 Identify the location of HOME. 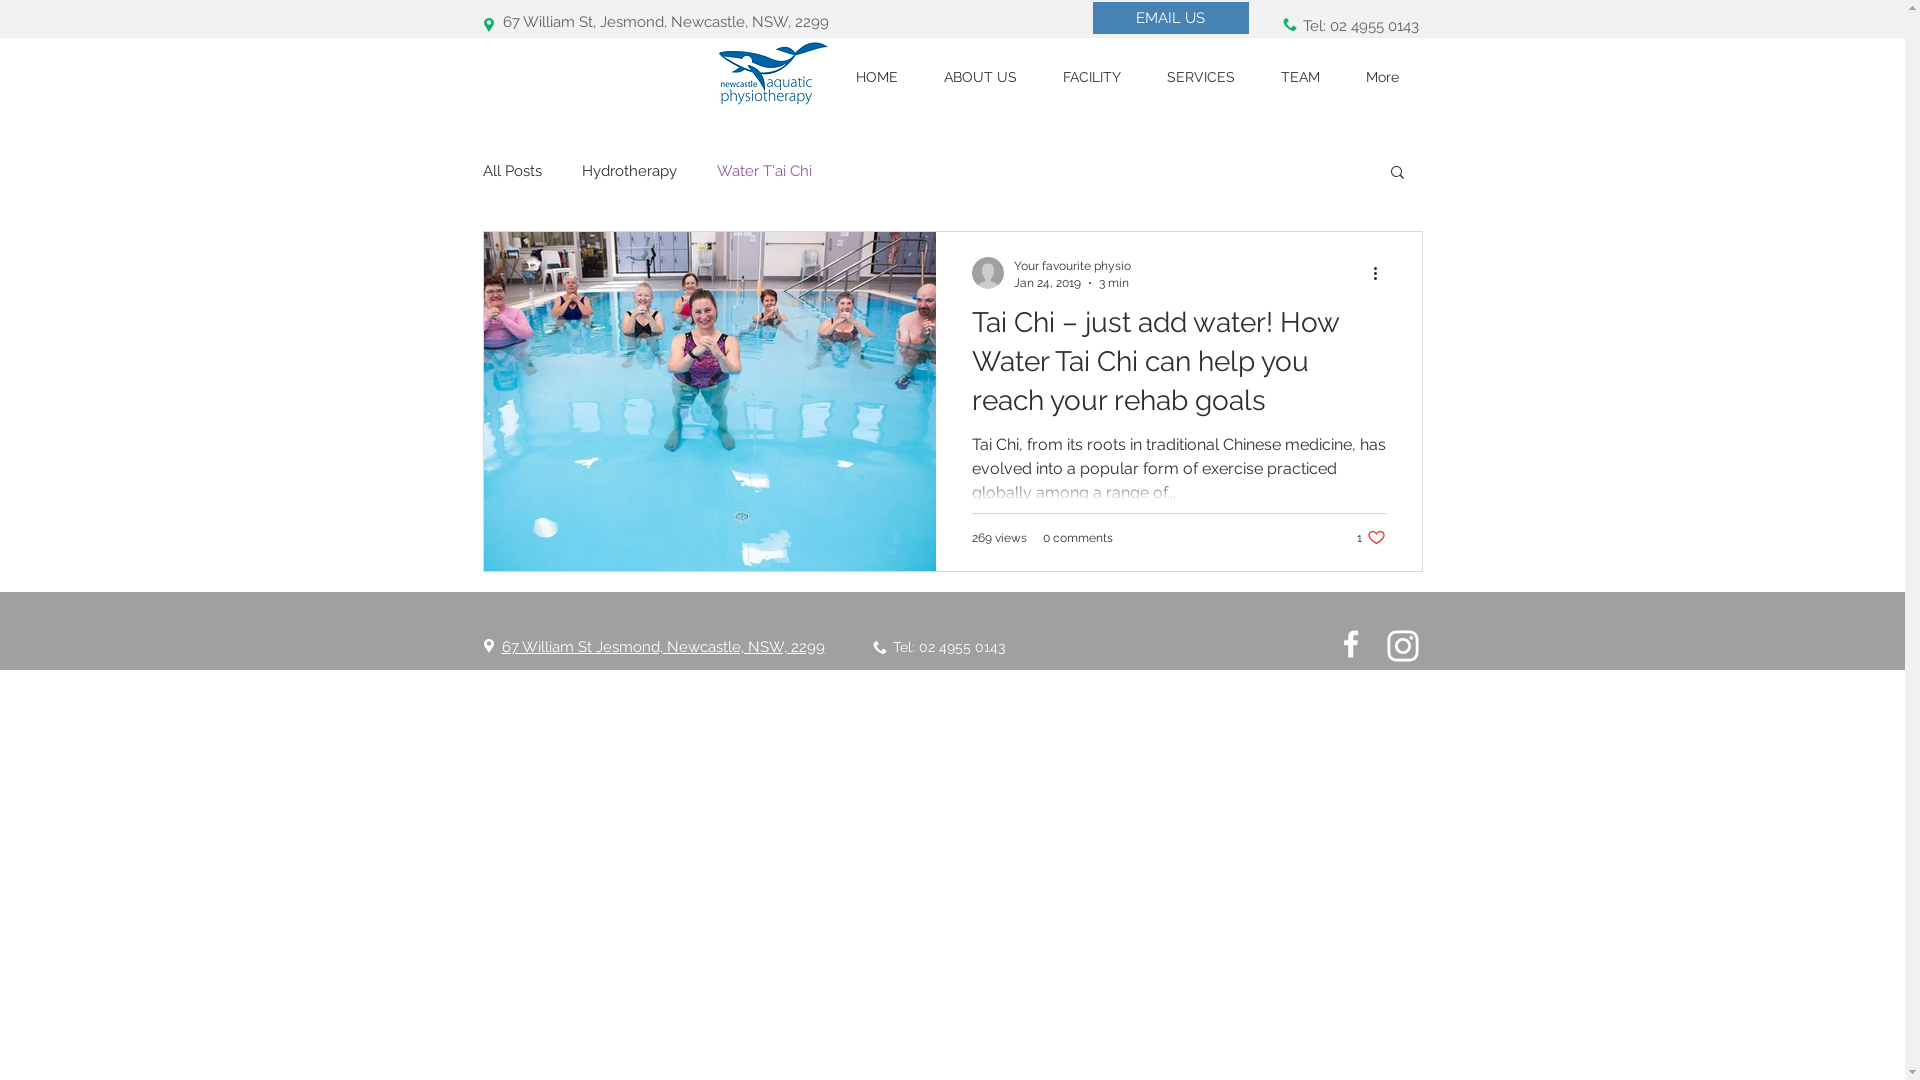
(876, 78).